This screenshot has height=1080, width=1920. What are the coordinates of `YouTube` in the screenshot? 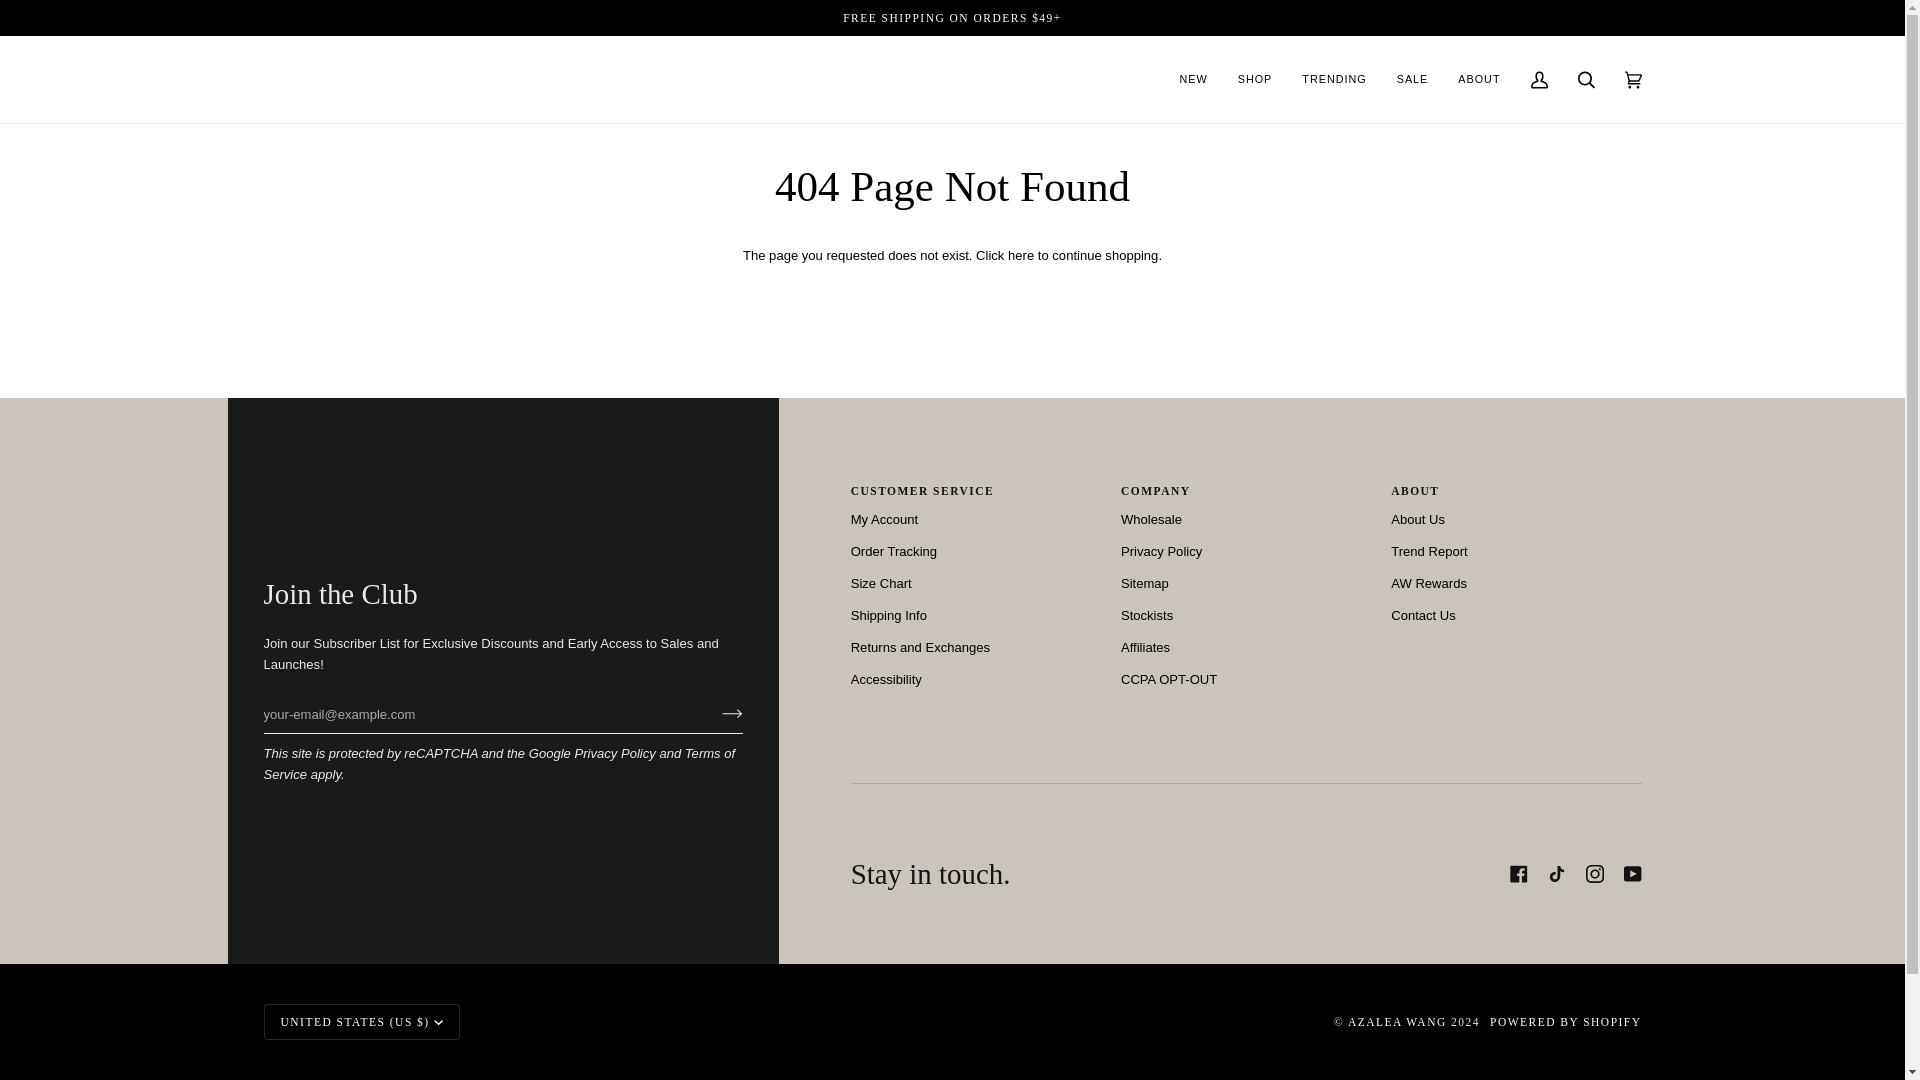 It's located at (1632, 874).